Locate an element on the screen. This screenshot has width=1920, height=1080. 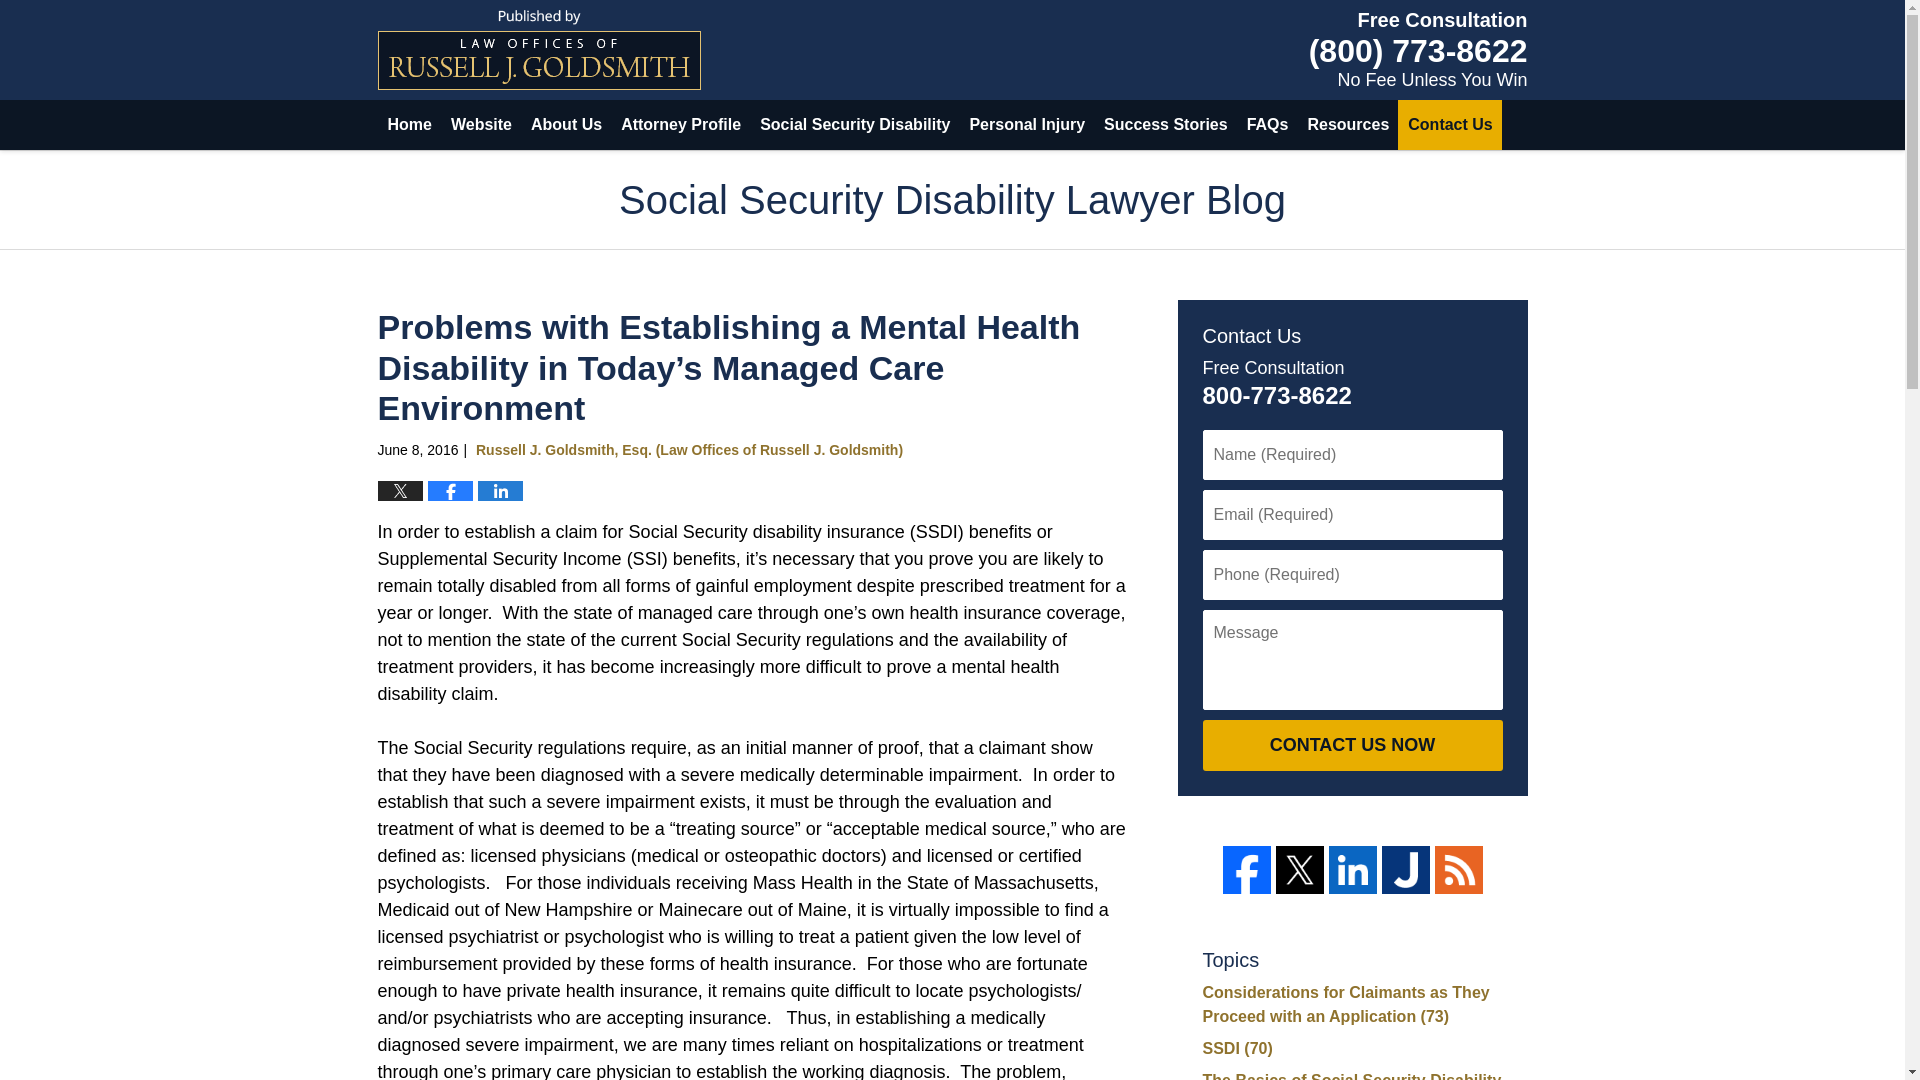
Personal Injury is located at coordinates (1026, 125).